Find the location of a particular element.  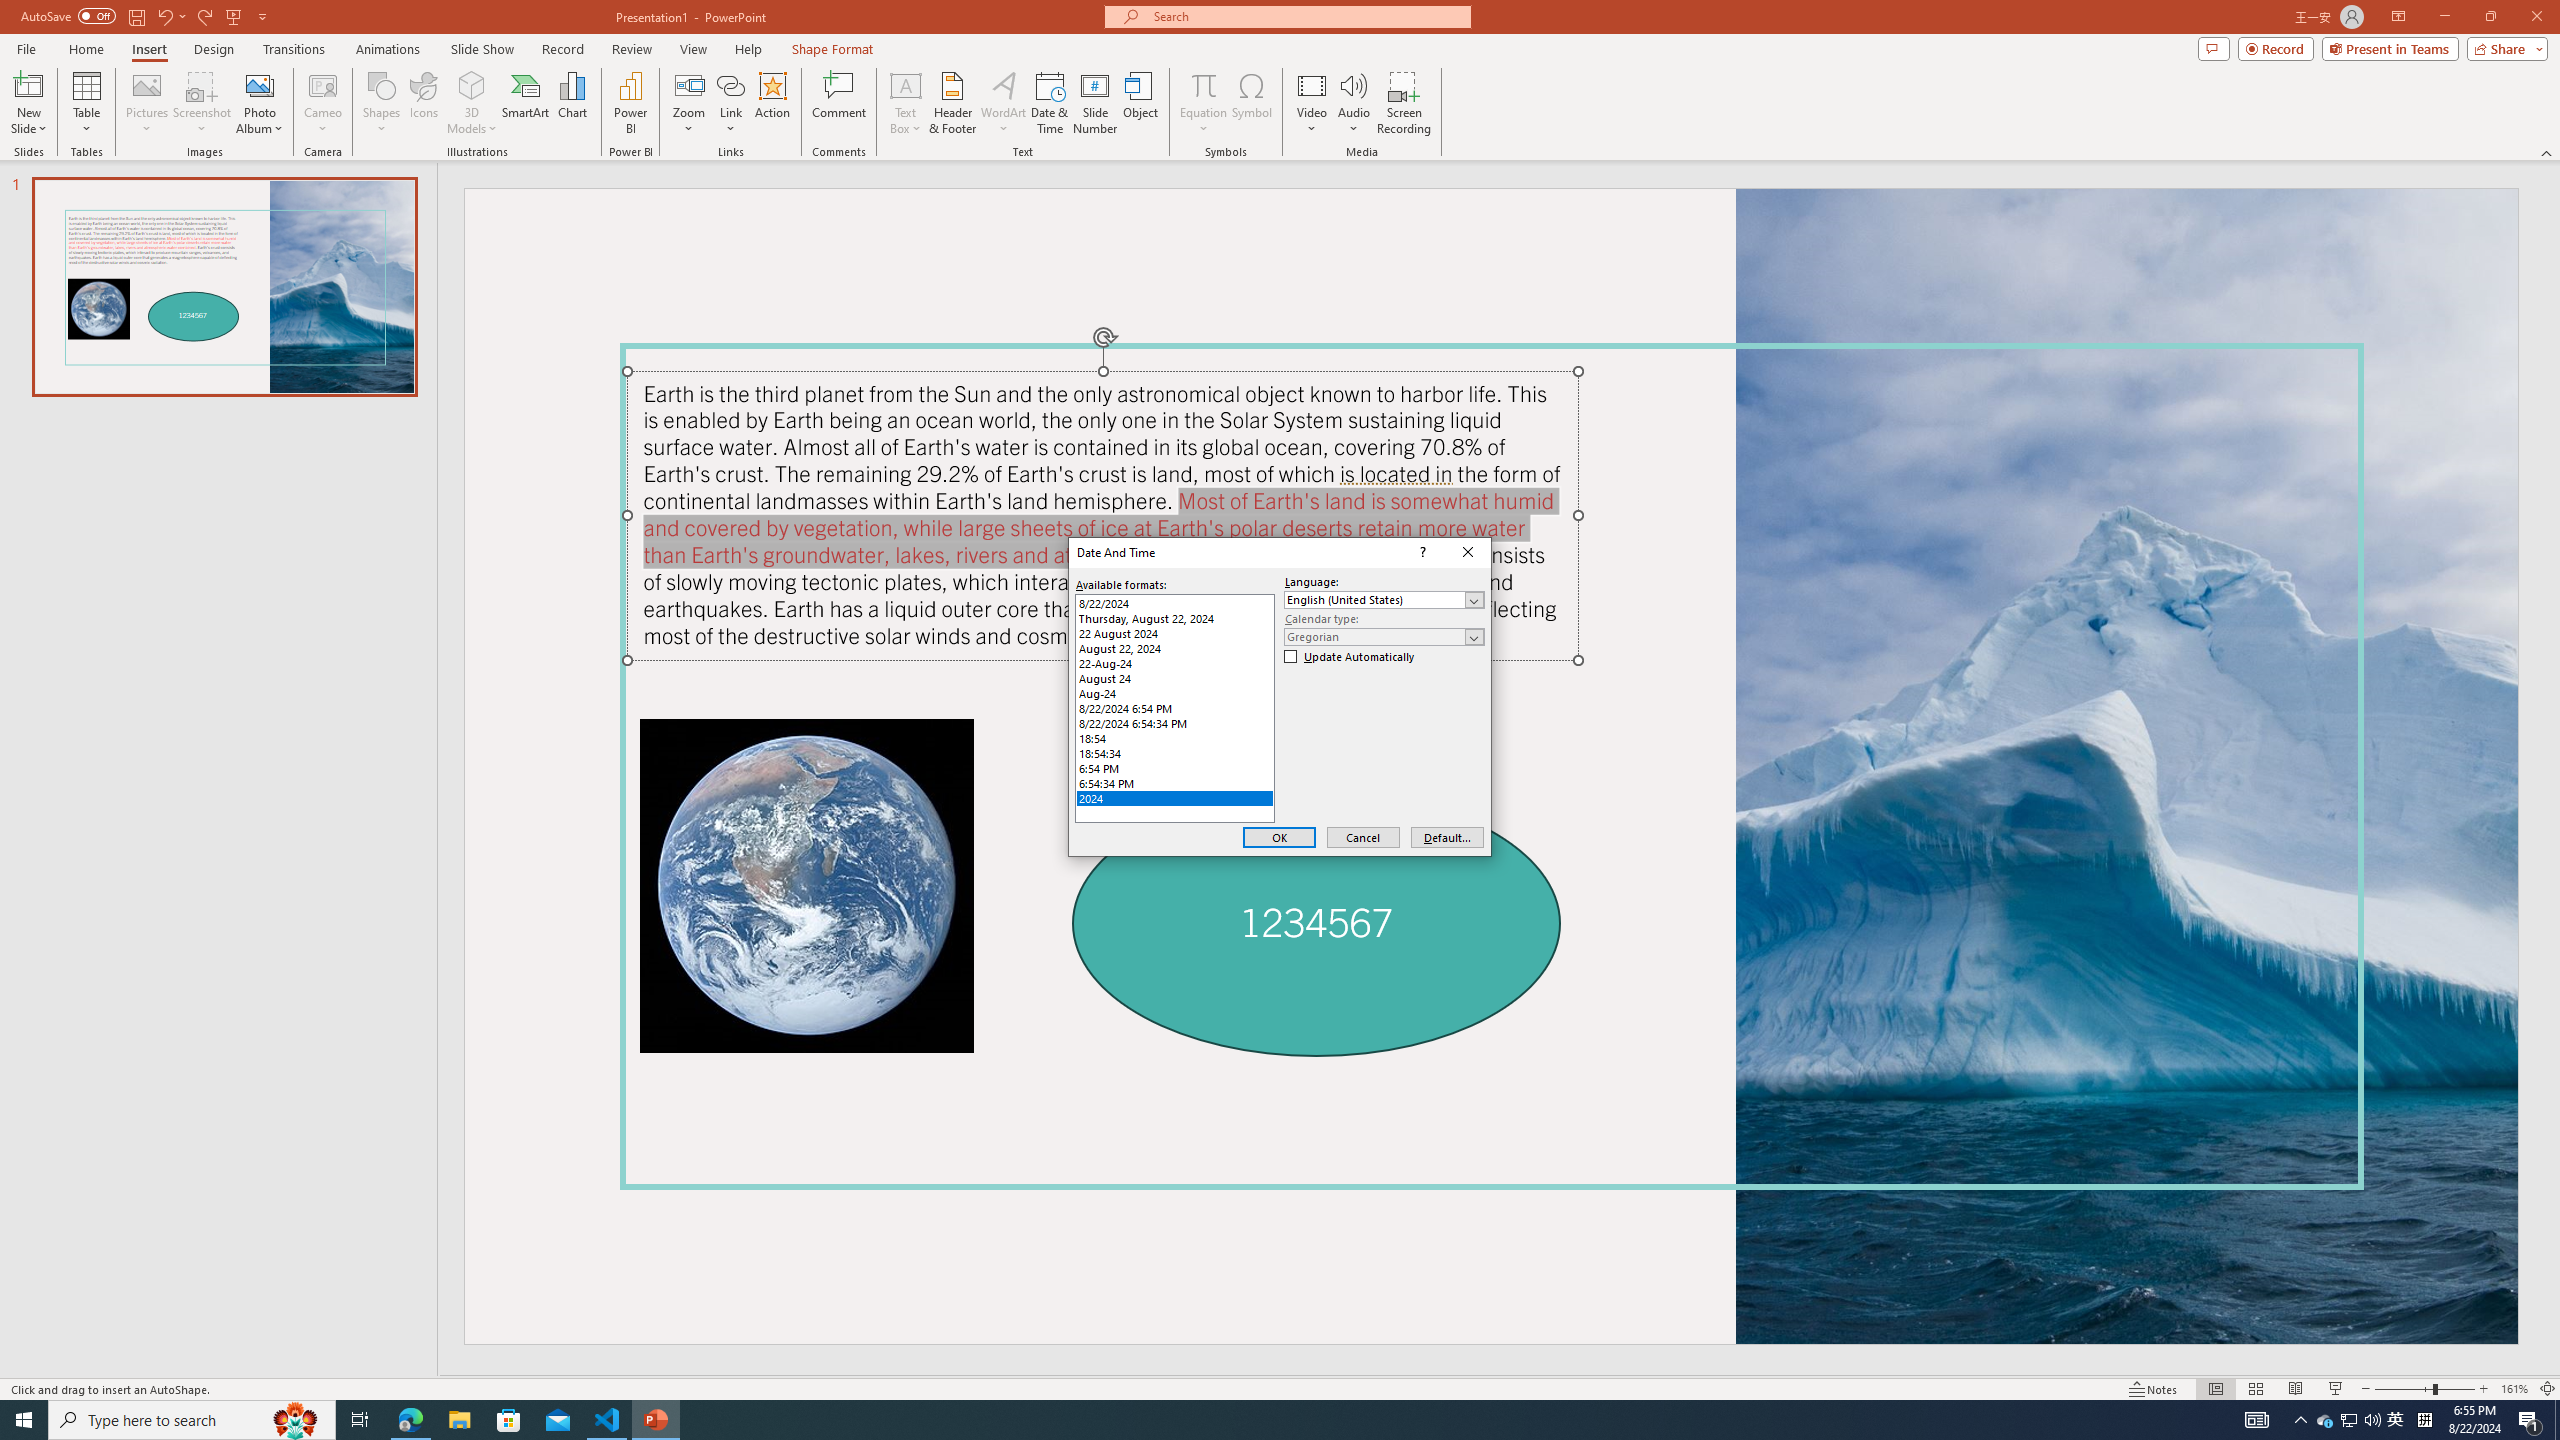

Link is located at coordinates (730, 85).